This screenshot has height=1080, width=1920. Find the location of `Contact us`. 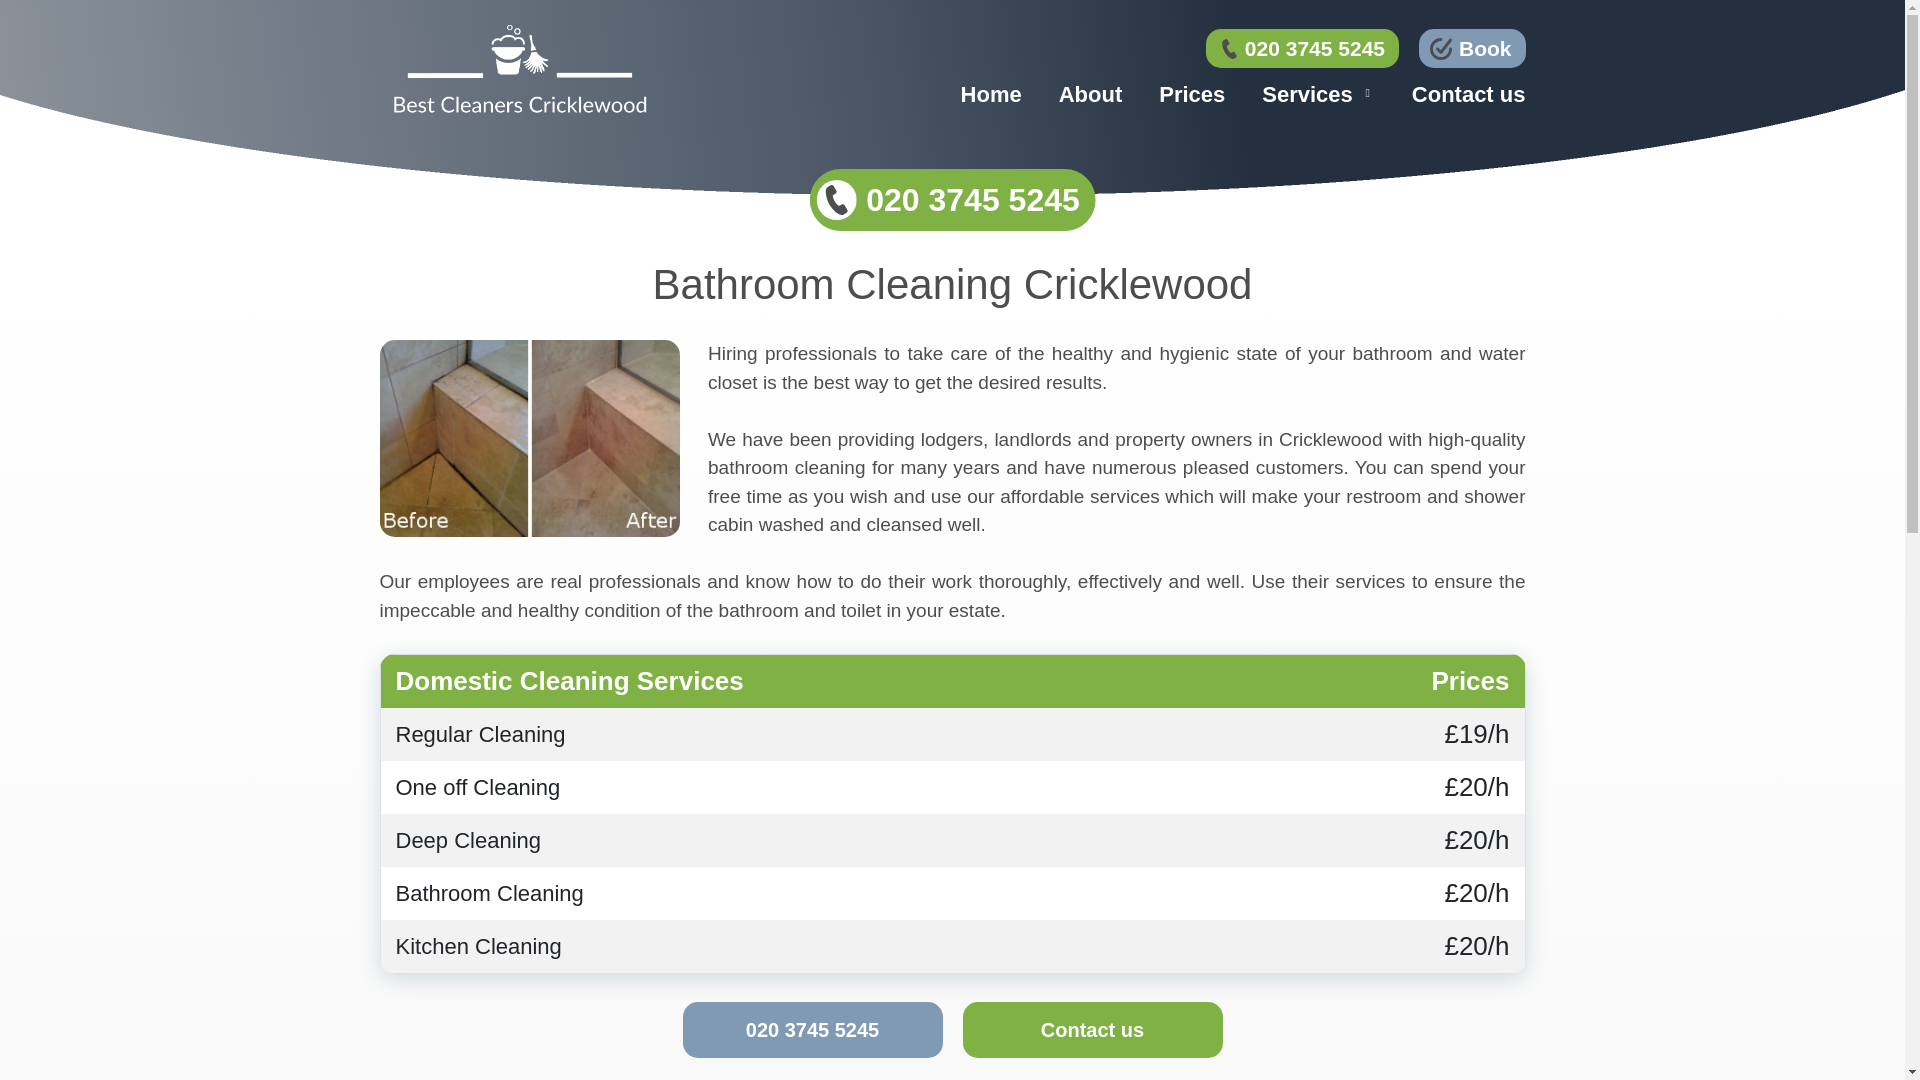

Contact us is located at coordinates (1468, 94).